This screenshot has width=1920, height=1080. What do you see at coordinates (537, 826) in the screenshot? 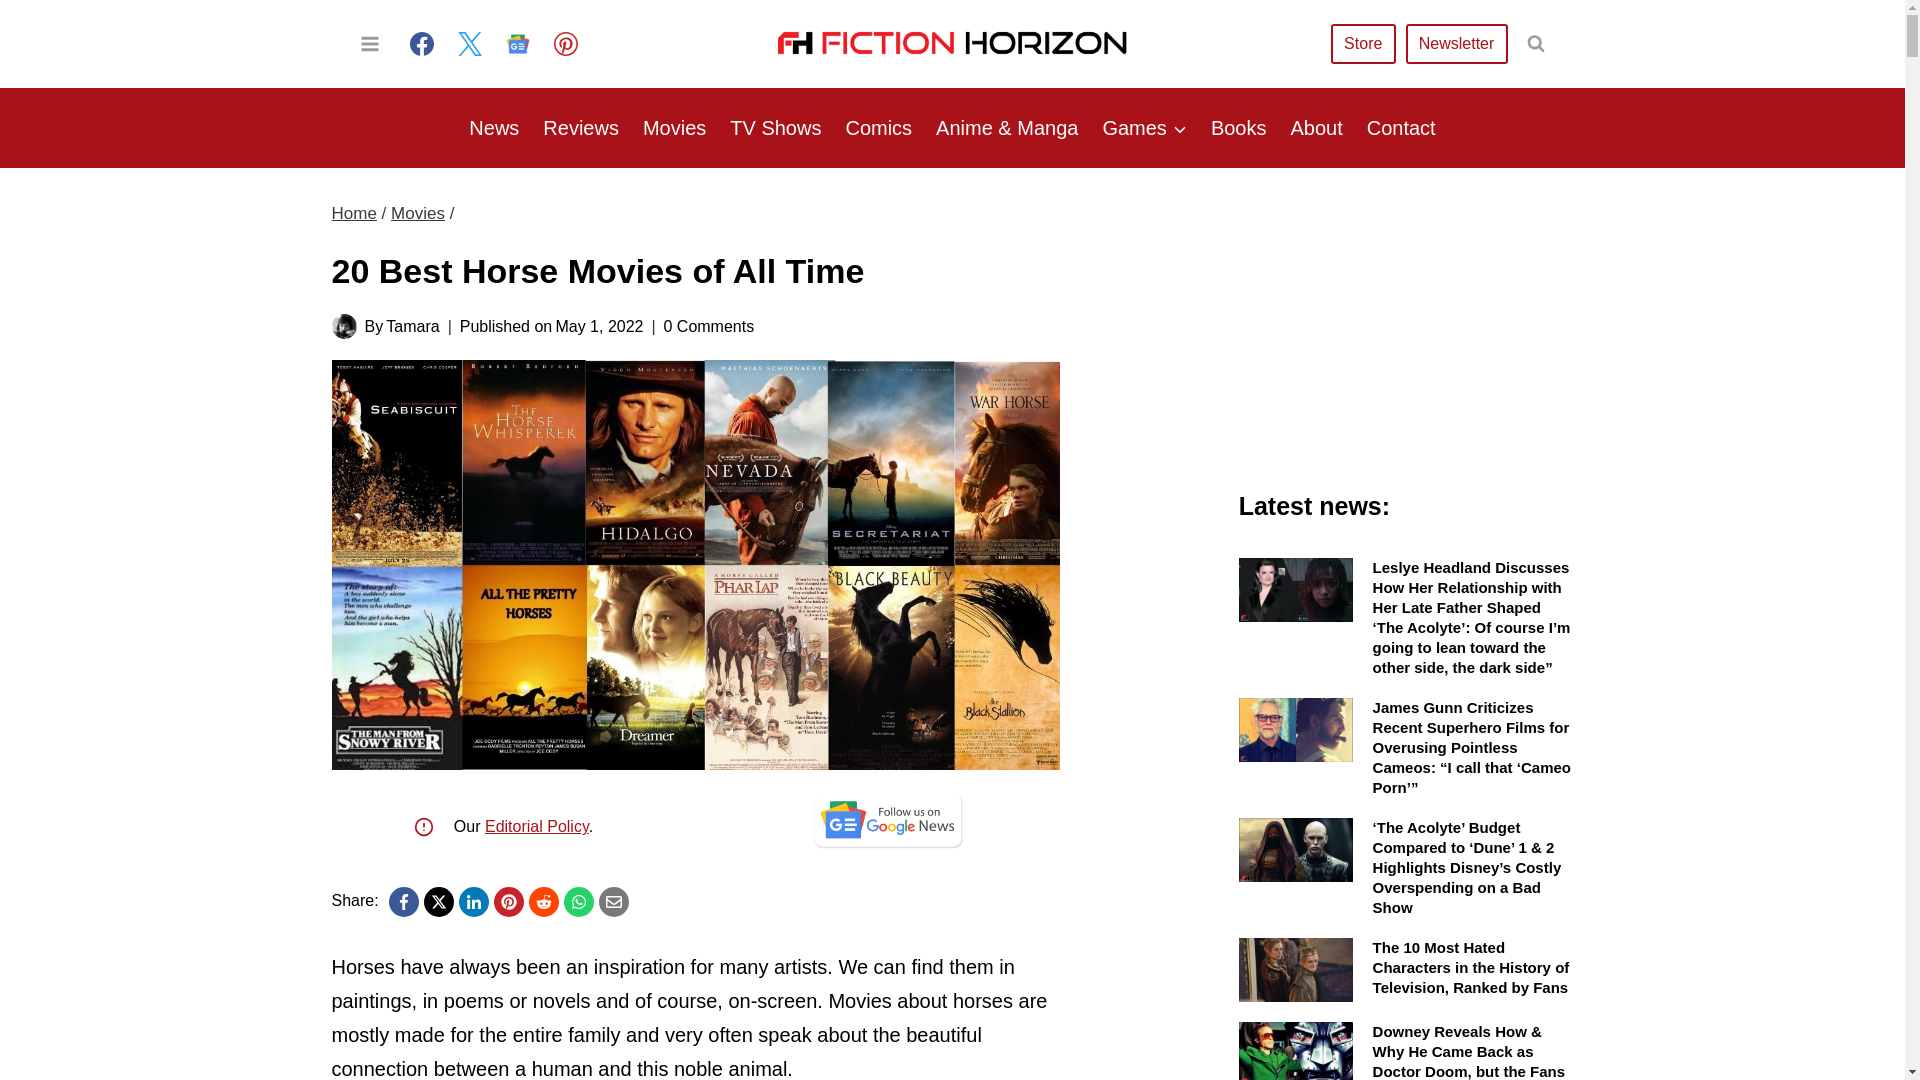
I see `Editorial Policy` at bounding box center [537, 826].